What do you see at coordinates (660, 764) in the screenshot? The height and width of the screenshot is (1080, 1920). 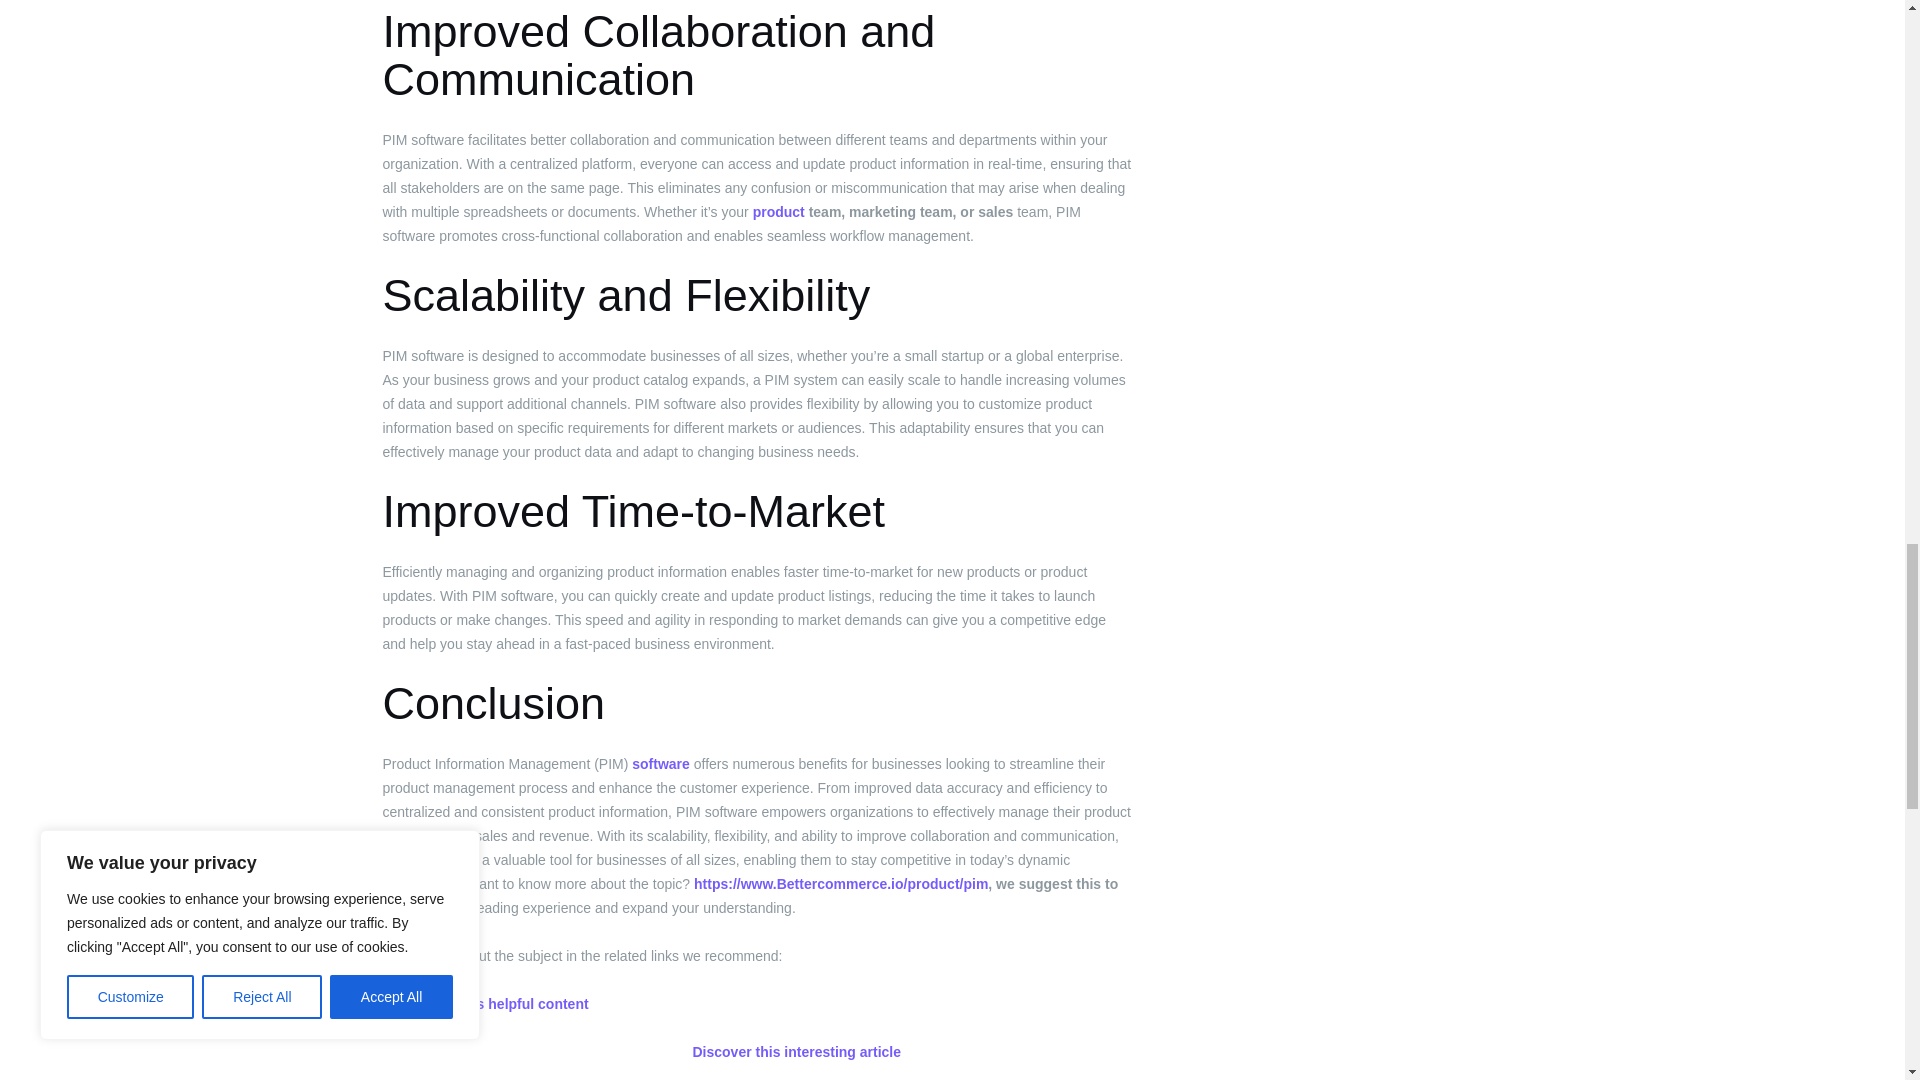 I see `software` at bounding box center [660, 764].